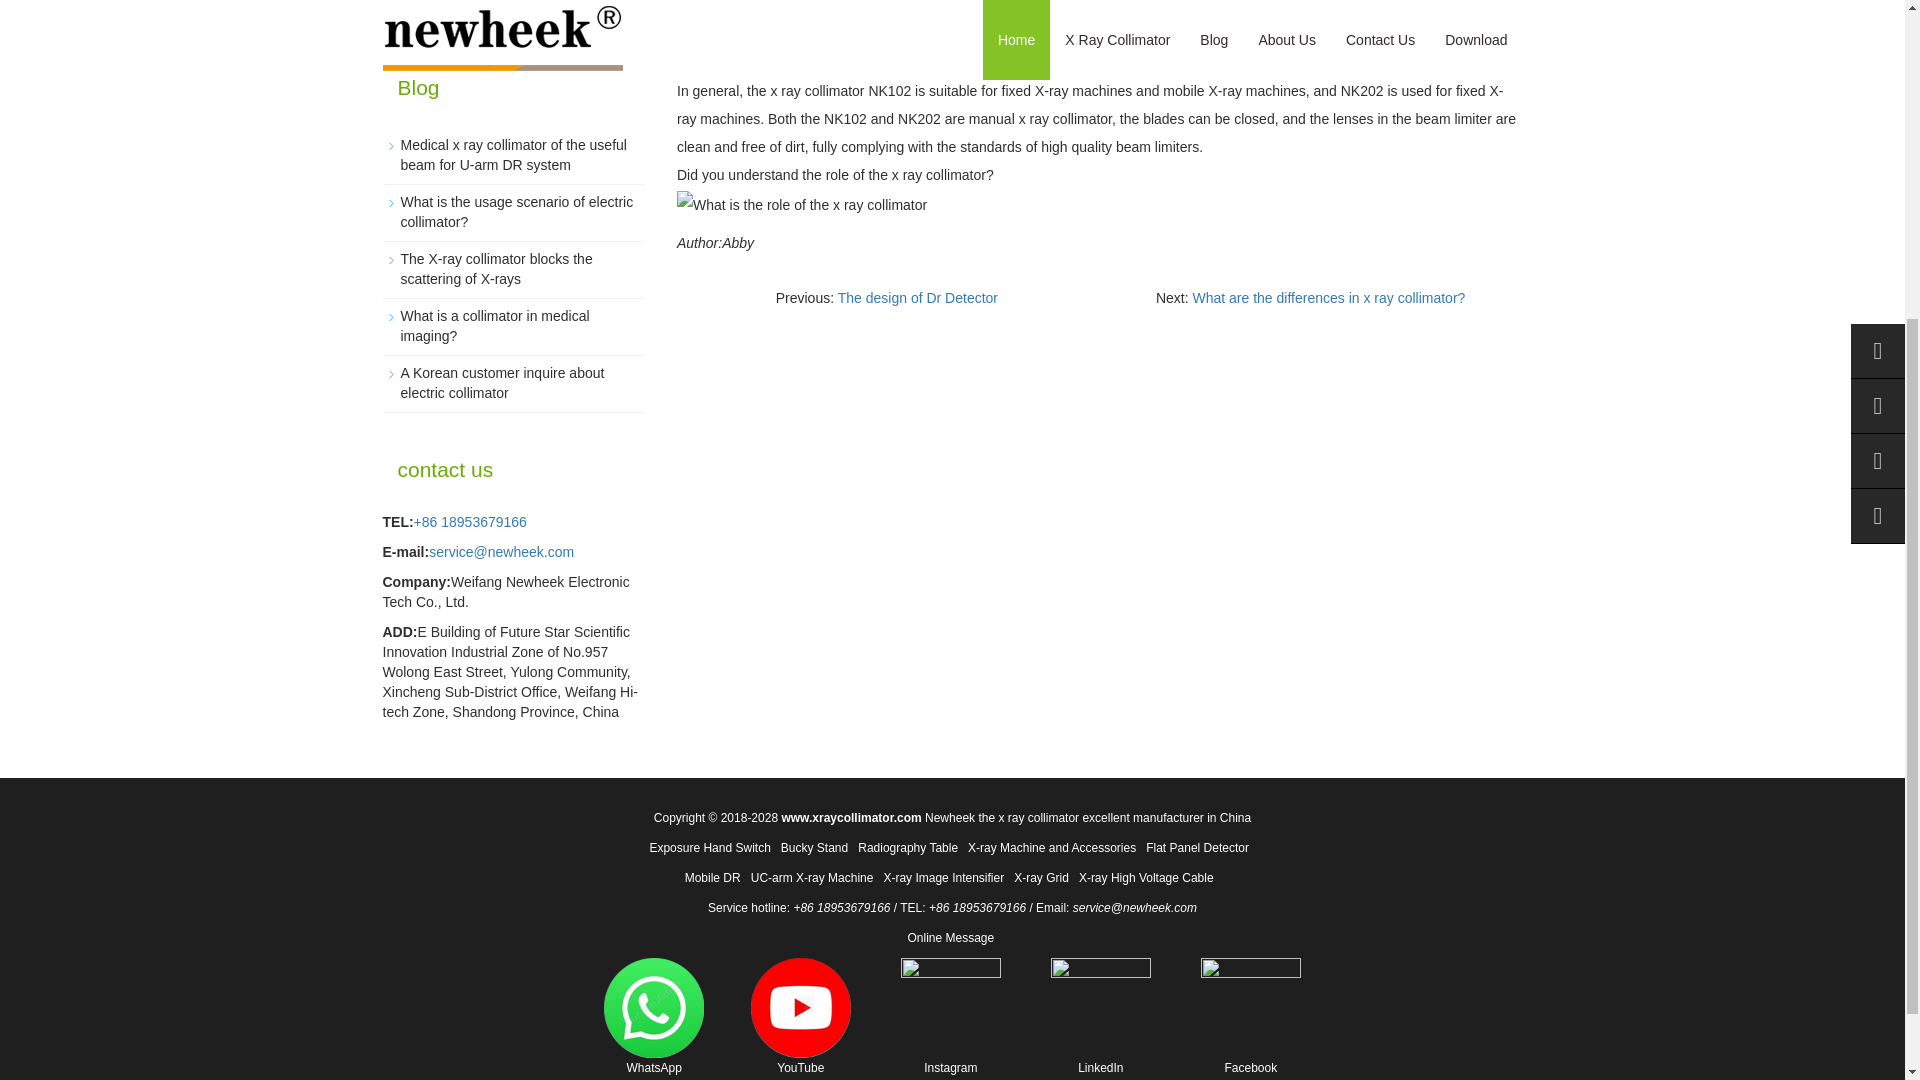  Describe the element at coordinates (475, 15) in the screenshot. I see `Others X Ray Collimator` at that location.